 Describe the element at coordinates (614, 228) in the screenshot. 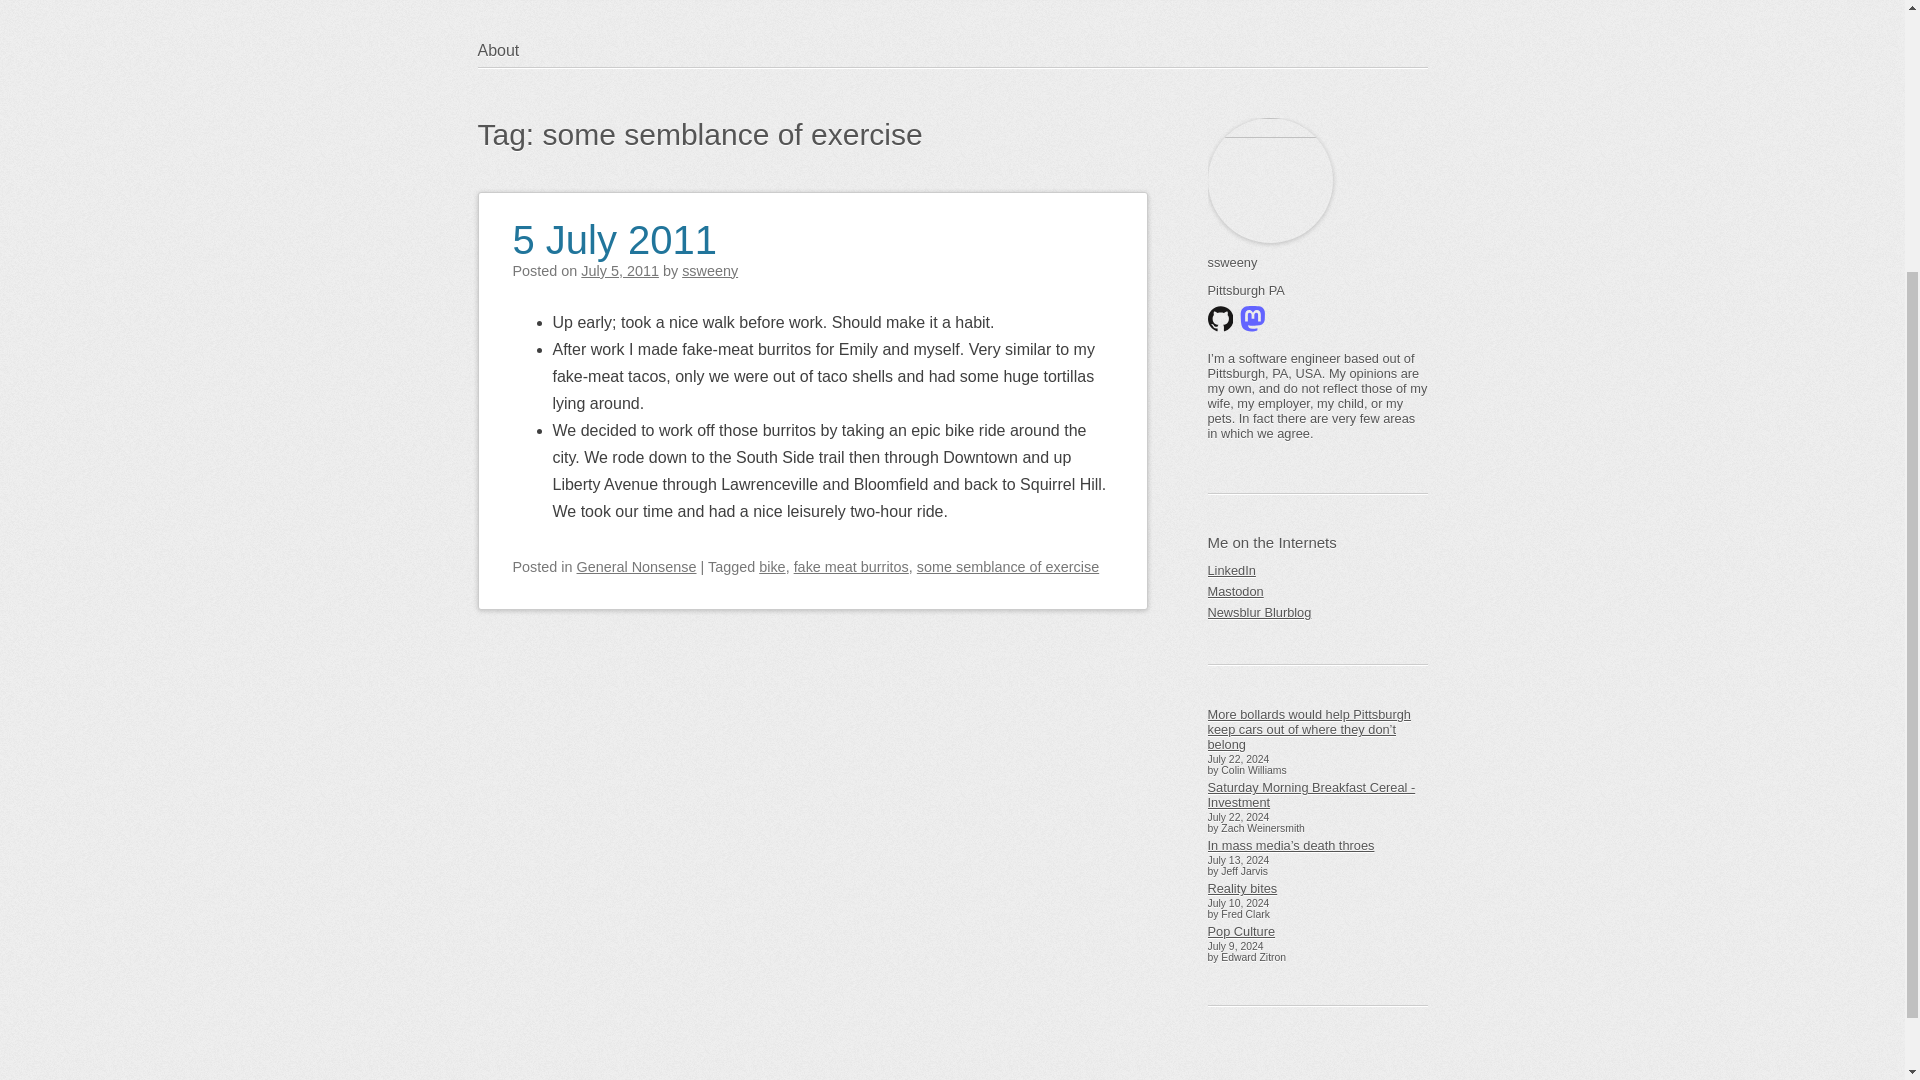

I see `Permalink to 5 July 2011` at that location.